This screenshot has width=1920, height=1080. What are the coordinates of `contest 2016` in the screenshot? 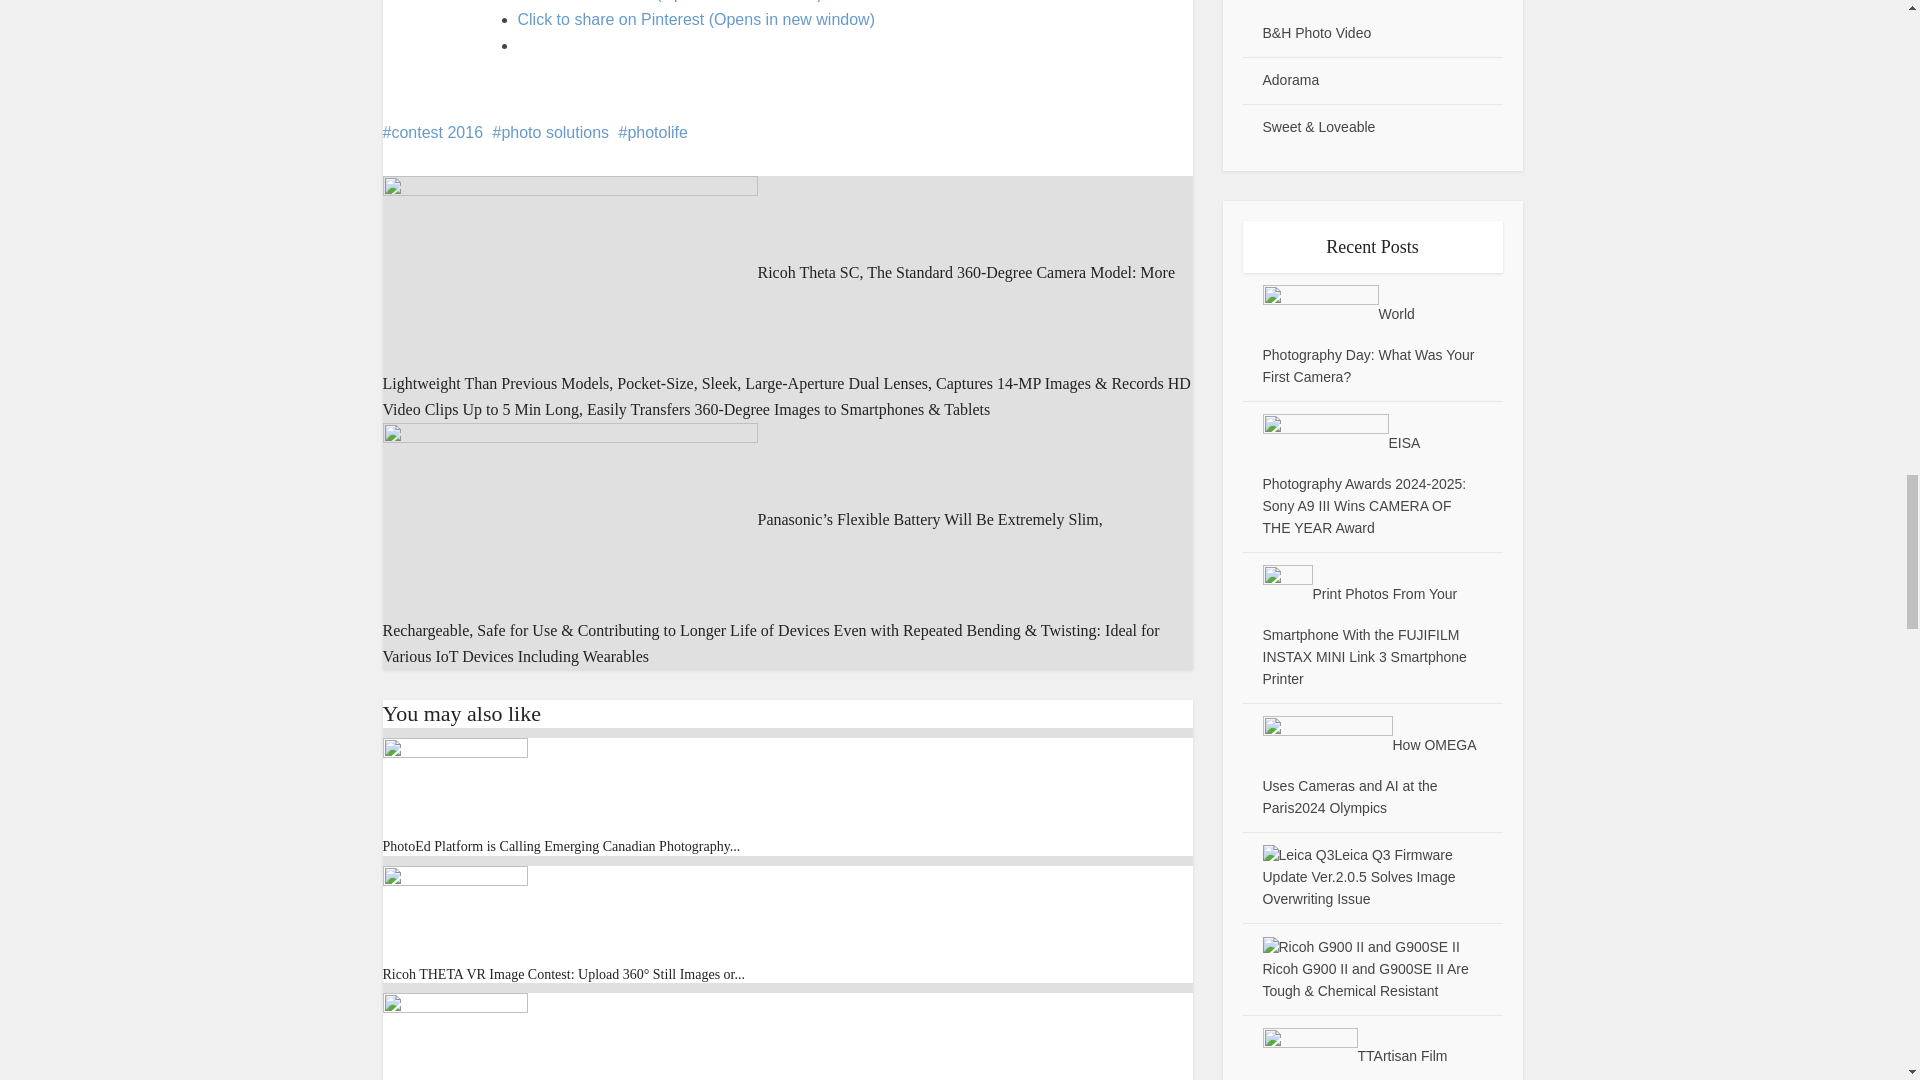 It's located at (432, 132).